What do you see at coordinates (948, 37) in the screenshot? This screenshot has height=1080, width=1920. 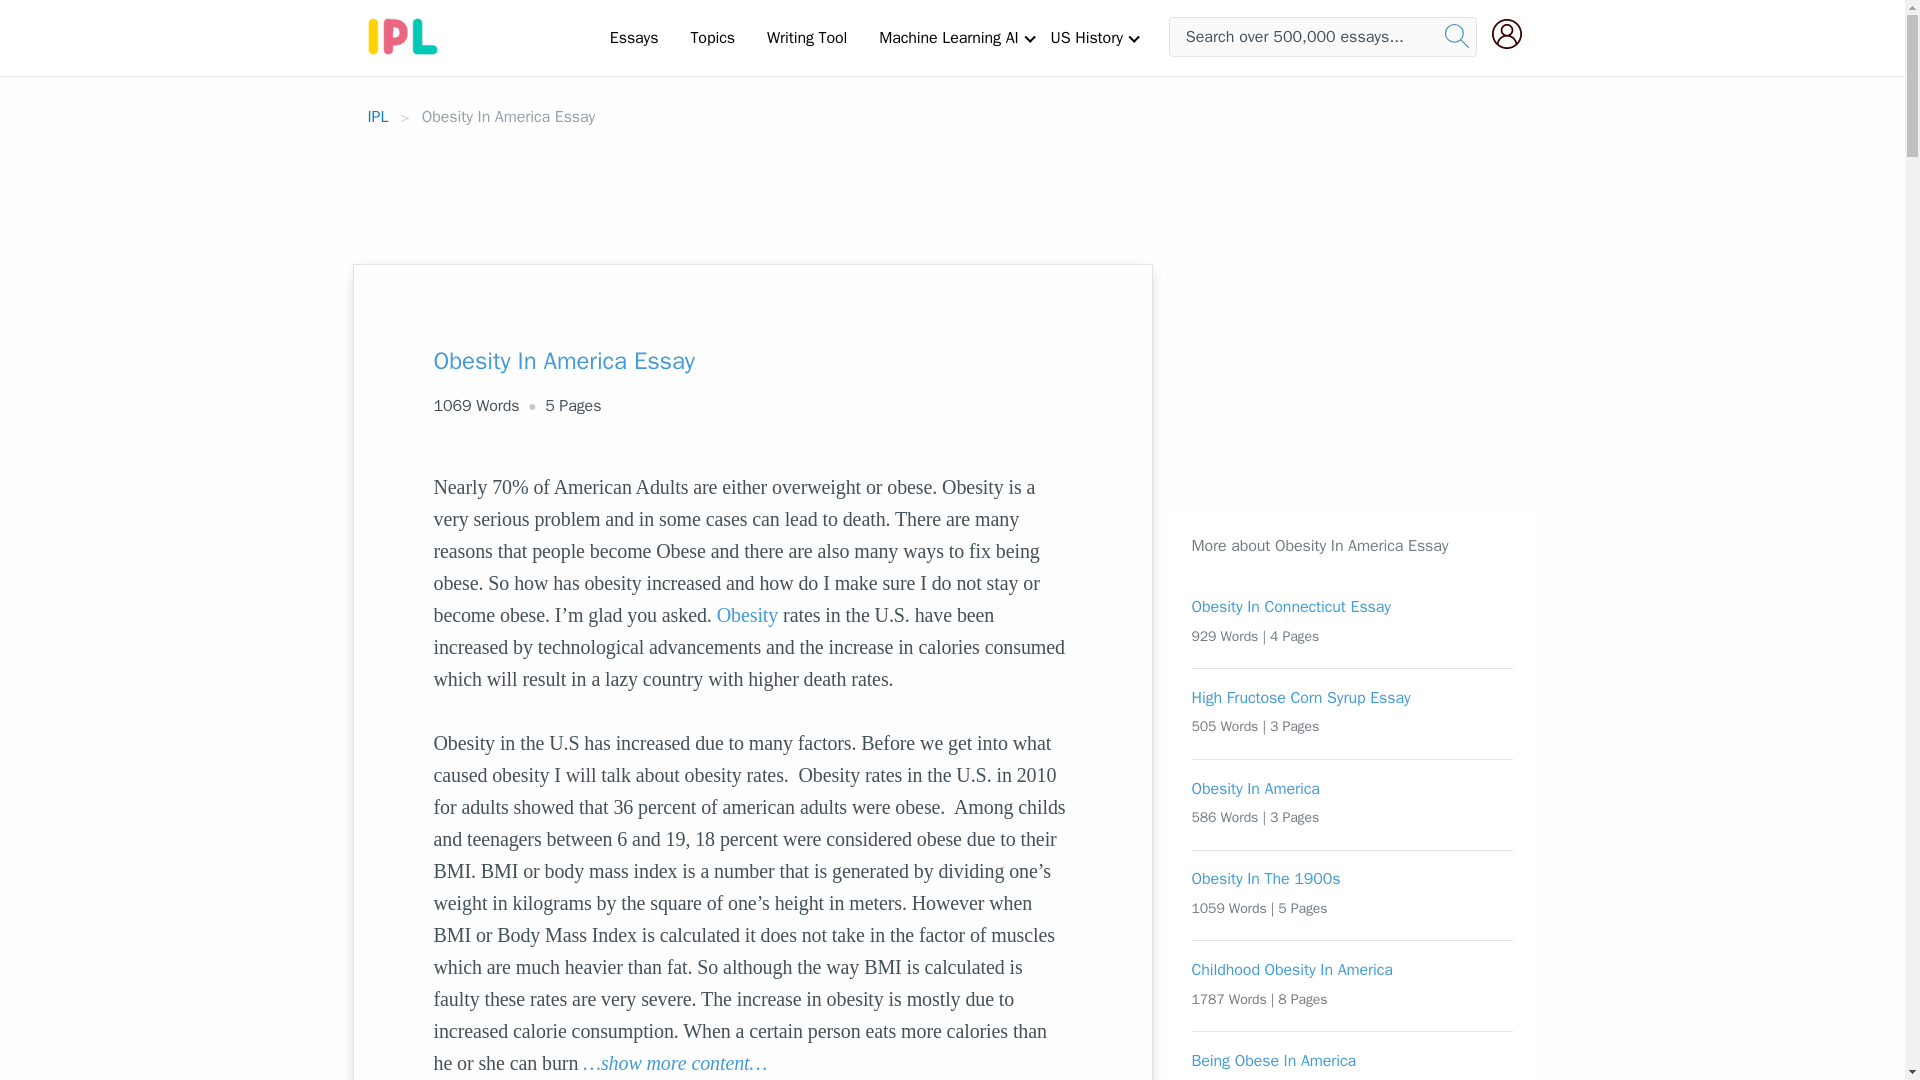 I see `Machine Learning AI` at bounding box center [948, 37].